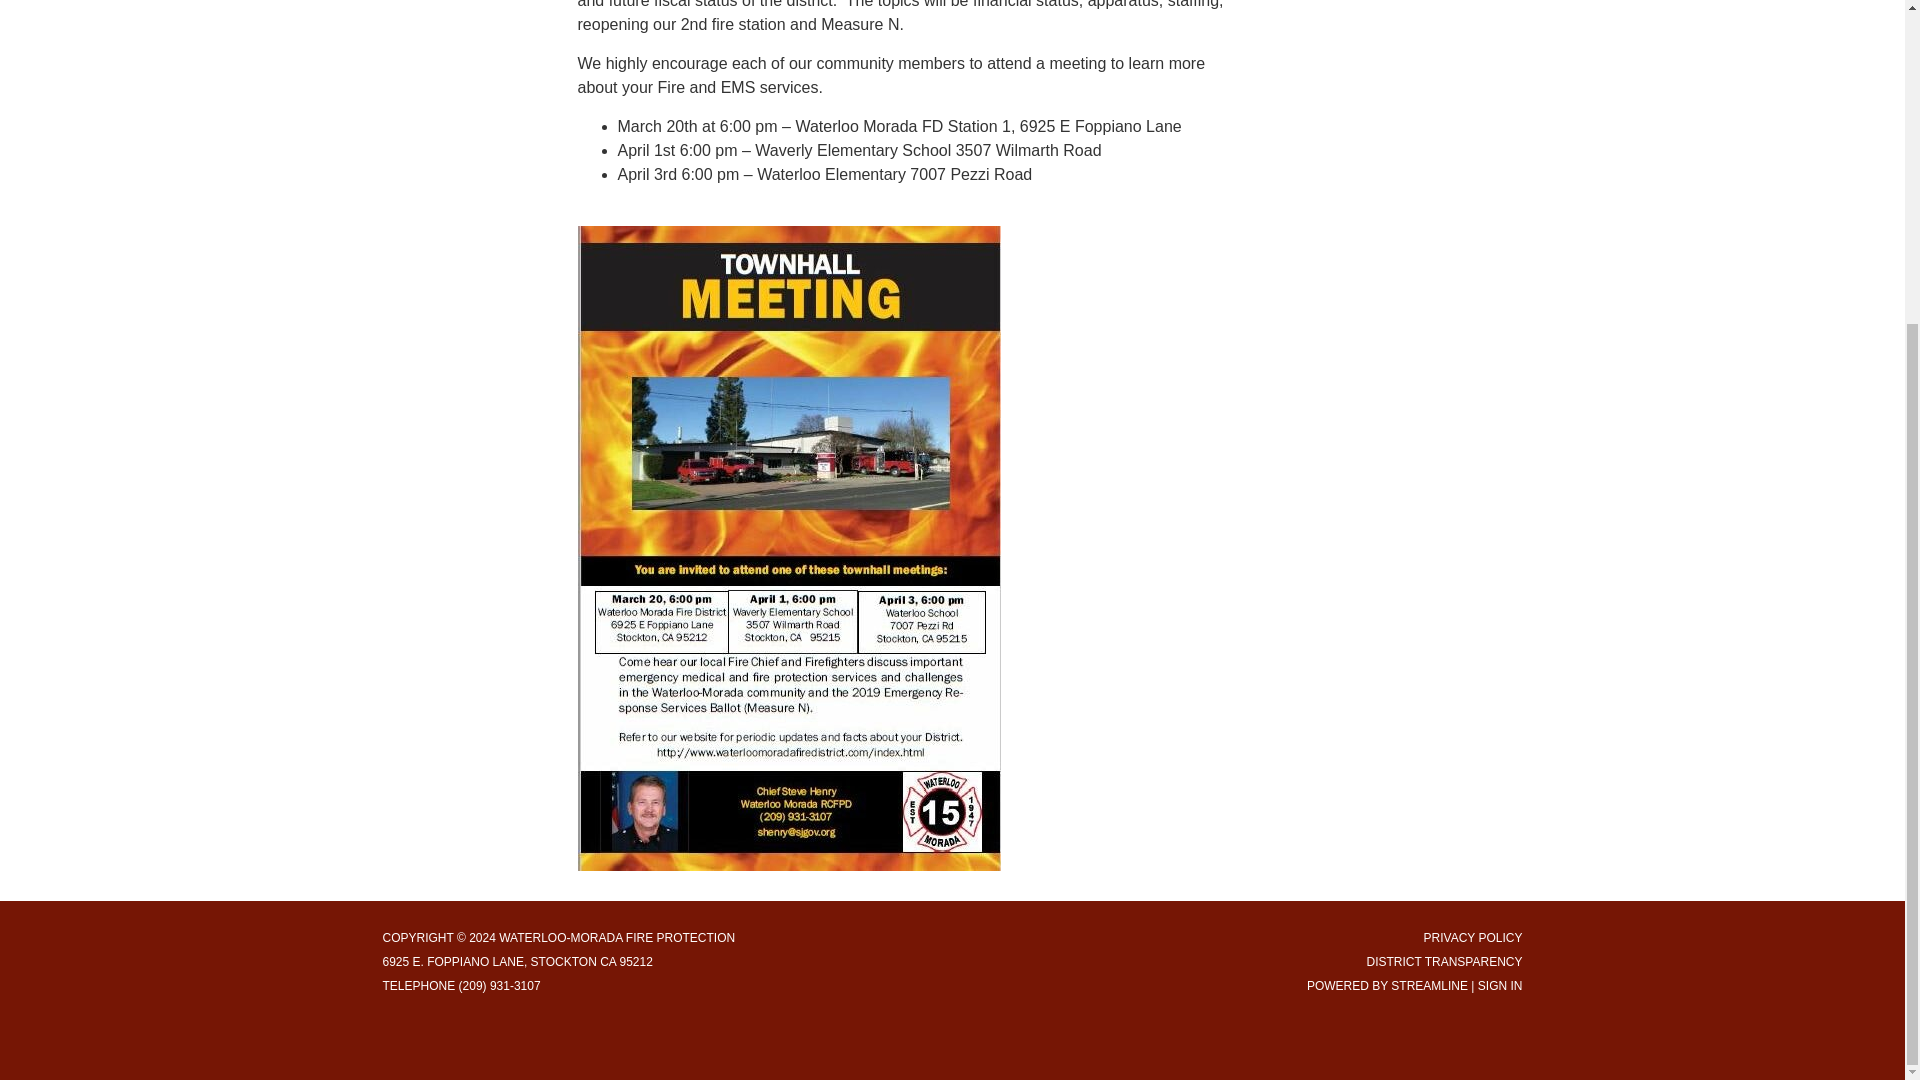 The height and width of the screenshot is (1080, 1920). What do you see at coordinates (1500, 985) in the screenshot?
I see `SIGN IN` at bounding box center [1500, 985].